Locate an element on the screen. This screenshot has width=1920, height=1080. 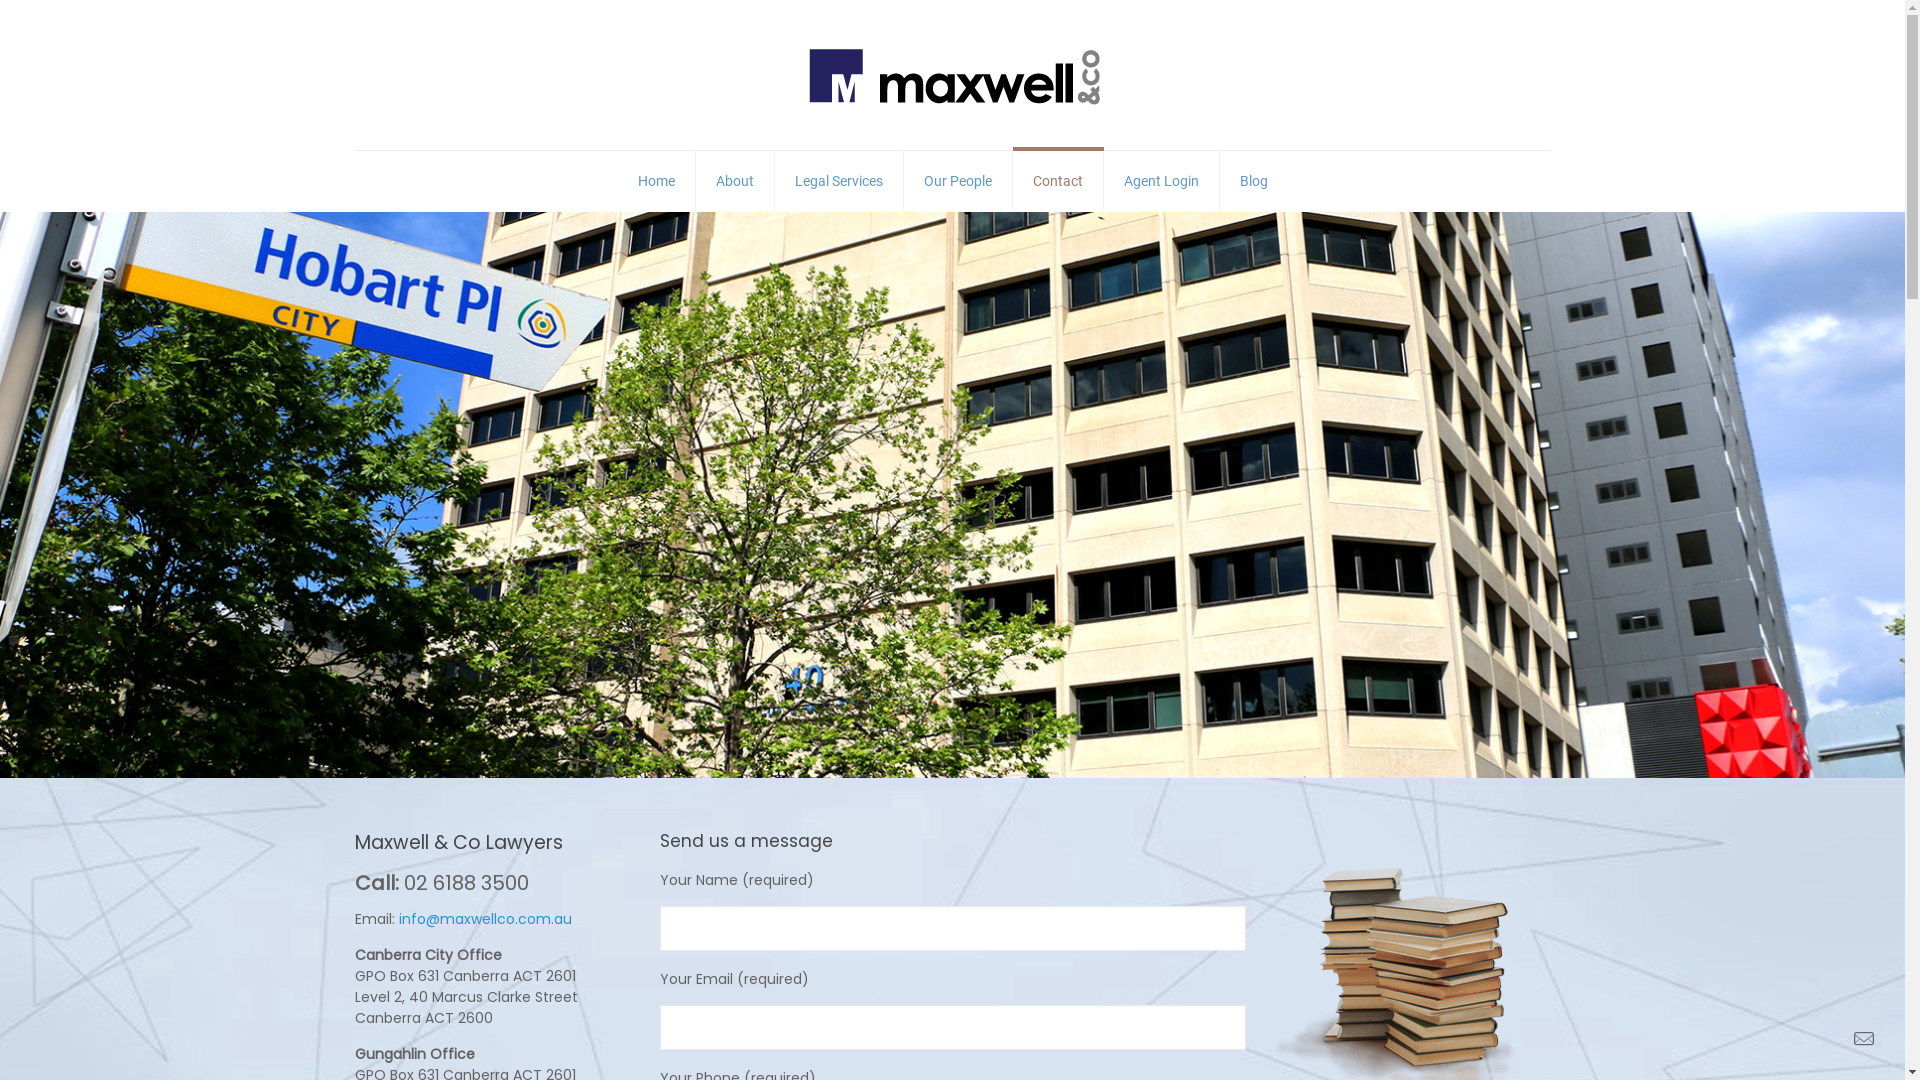
Lawyers Canberra ACT | Lawyers Sydney NSW CBD is located at coordinates (952, 75).